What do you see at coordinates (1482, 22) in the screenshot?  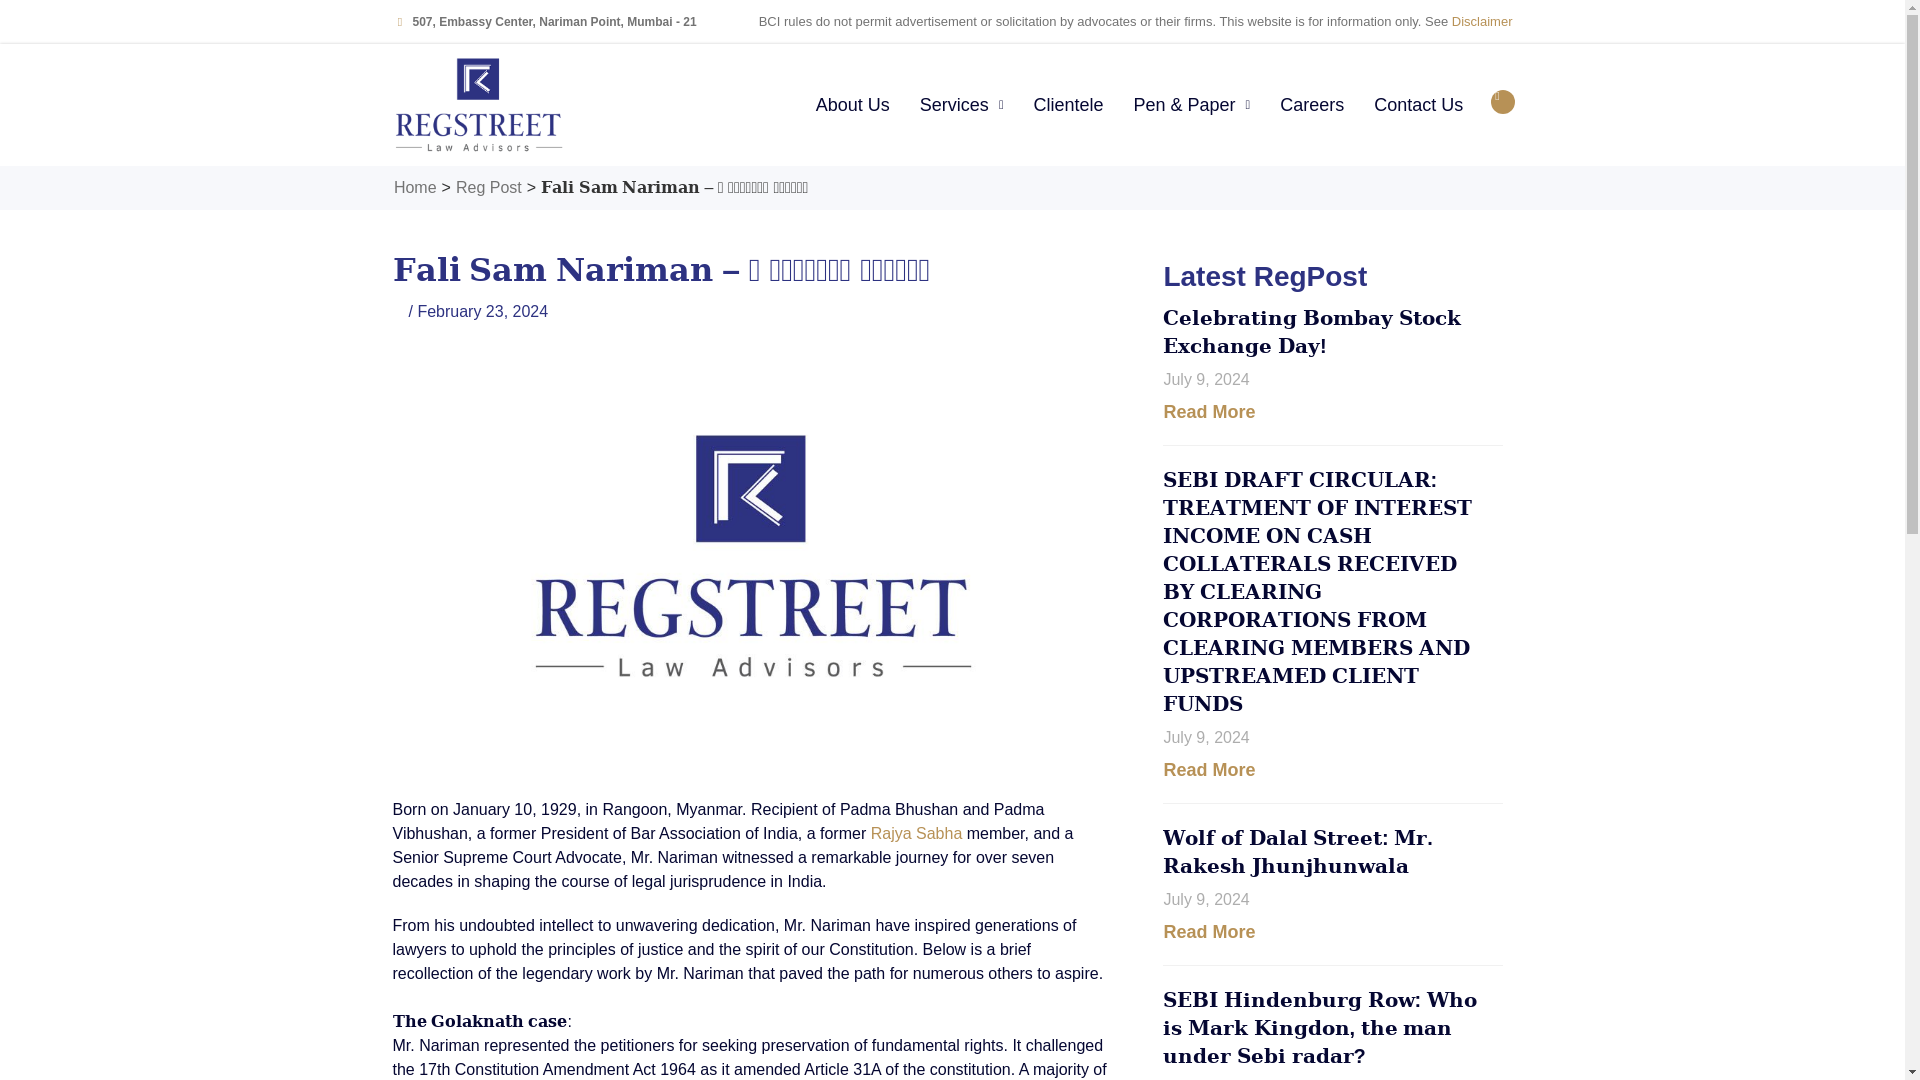 I see `Disclaimer` at bounding box center [1482, 22].